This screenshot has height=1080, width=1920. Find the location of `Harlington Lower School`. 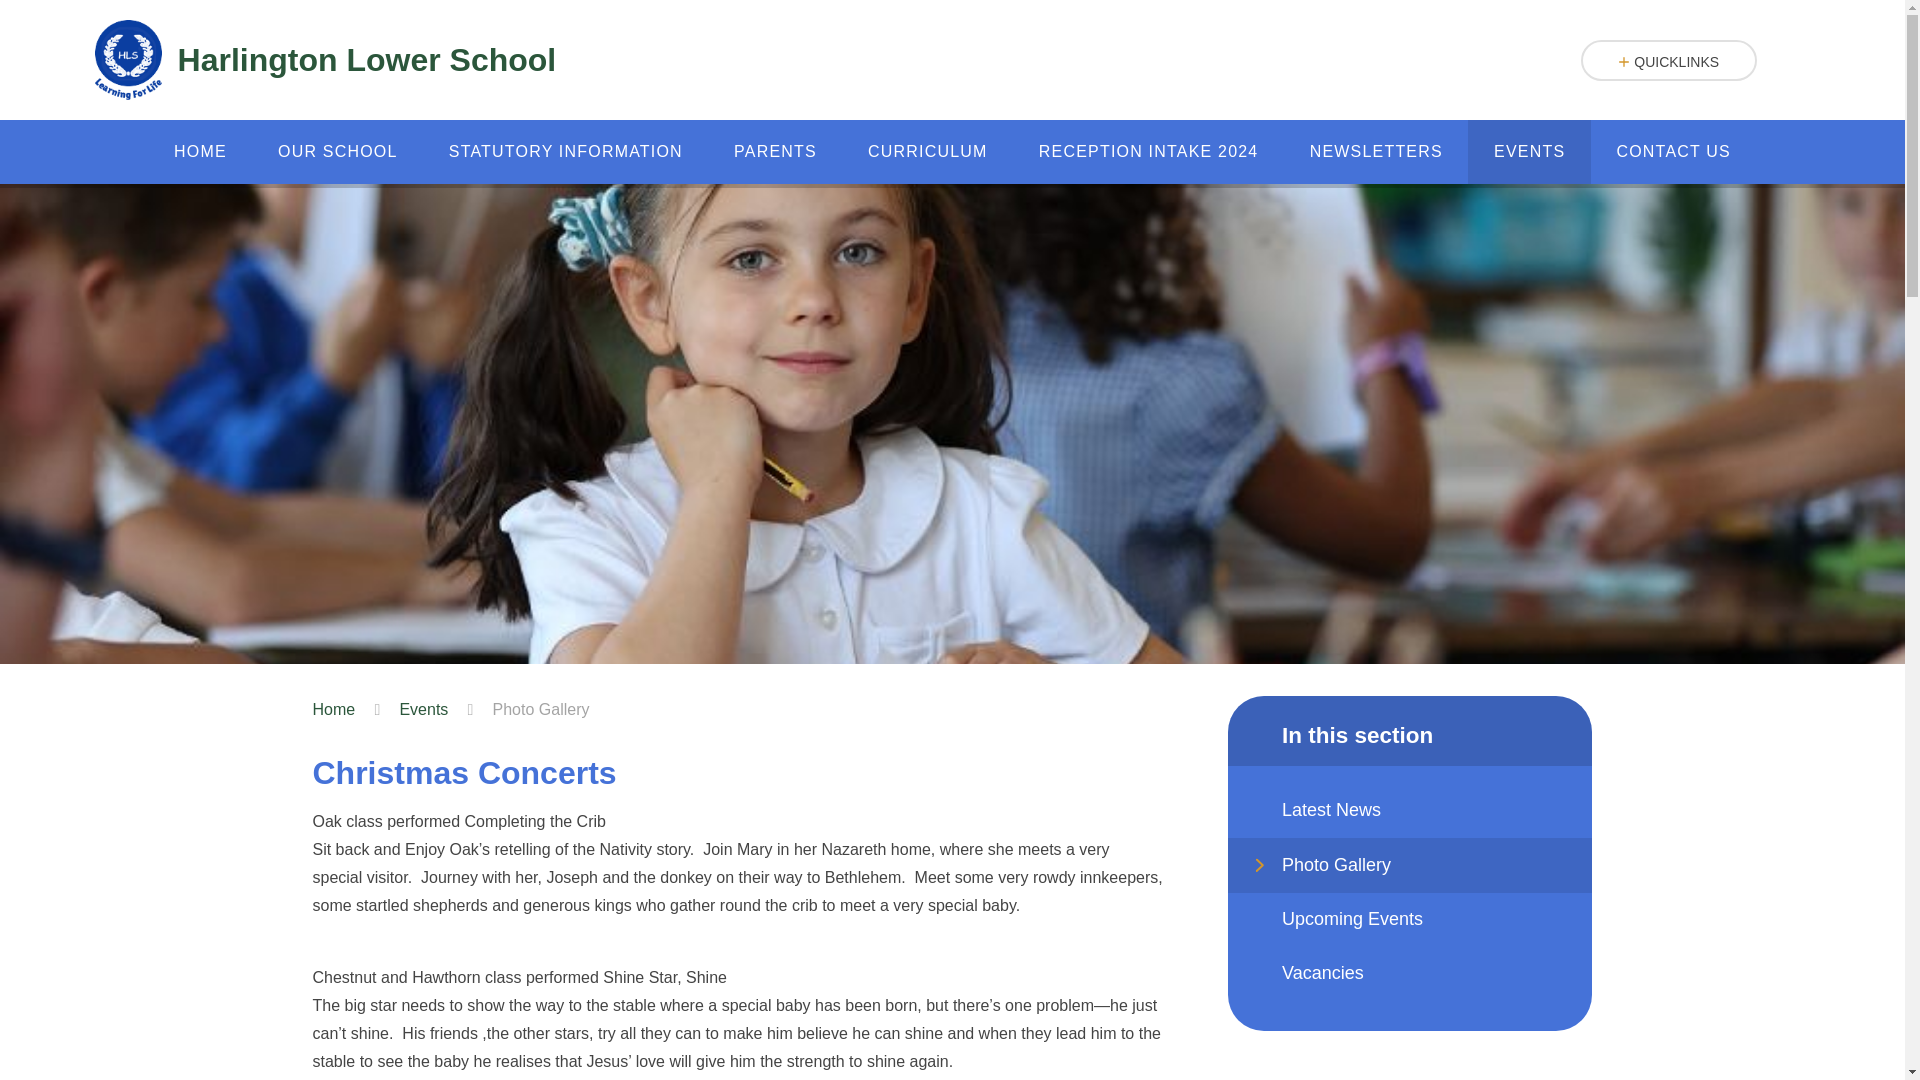

Harlington Lower School is located at coordinates (325, 60).